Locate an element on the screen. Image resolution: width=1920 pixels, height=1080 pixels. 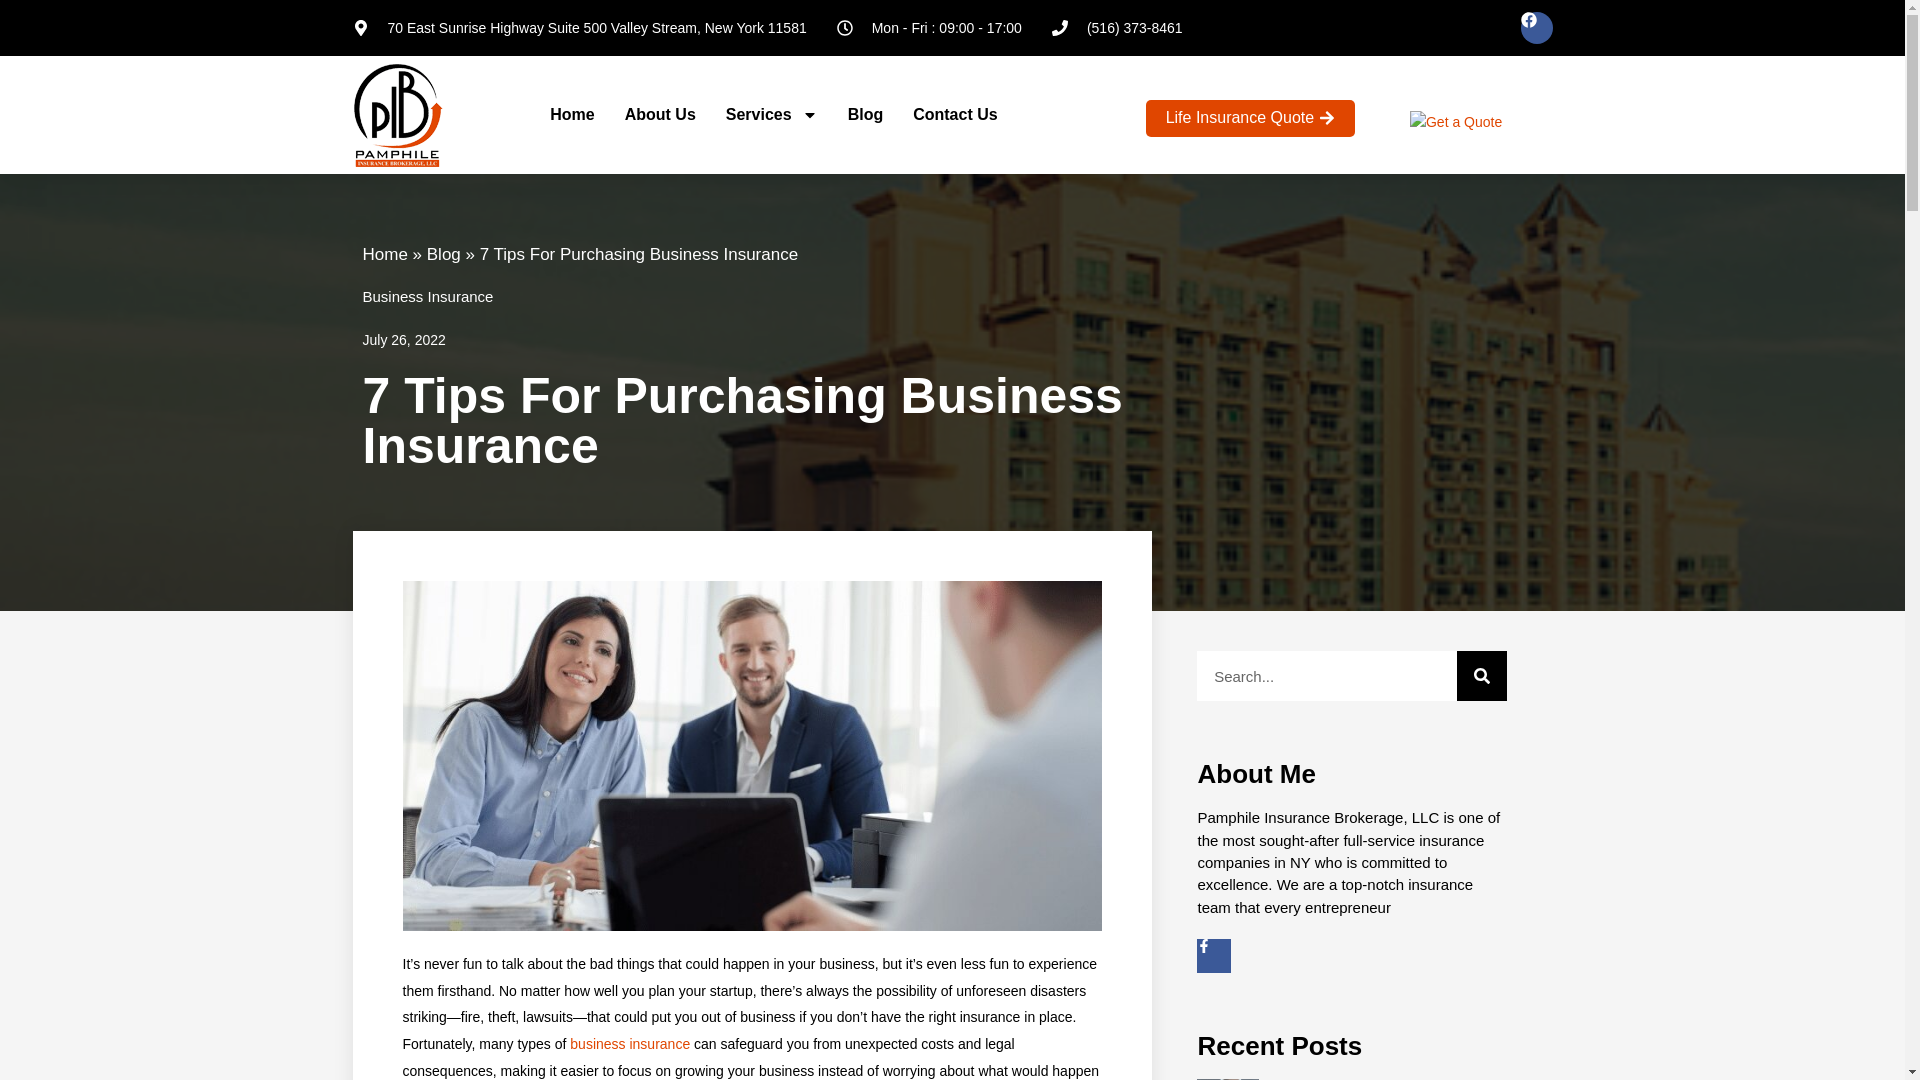
Home is located at coordinates (384, 254).